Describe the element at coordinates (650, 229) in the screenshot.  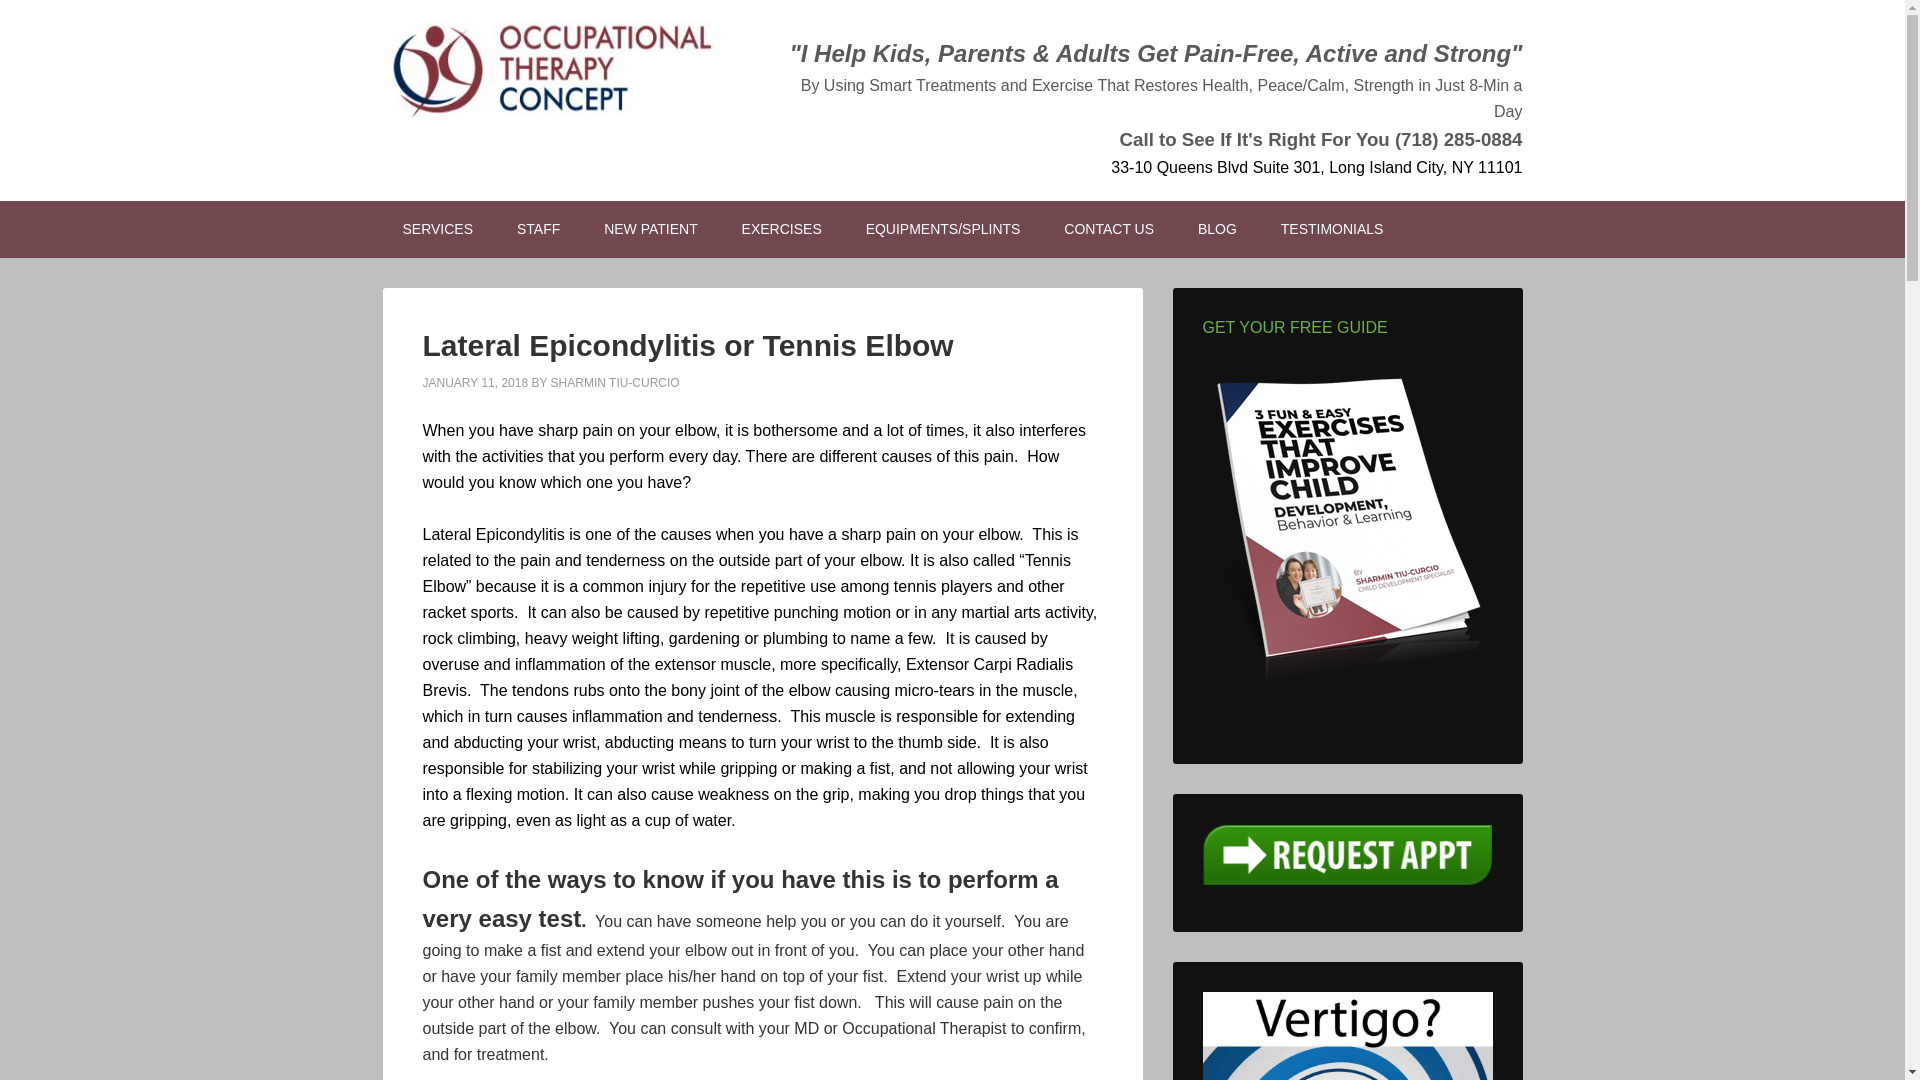
I see `NEW PATIENT` at that location.